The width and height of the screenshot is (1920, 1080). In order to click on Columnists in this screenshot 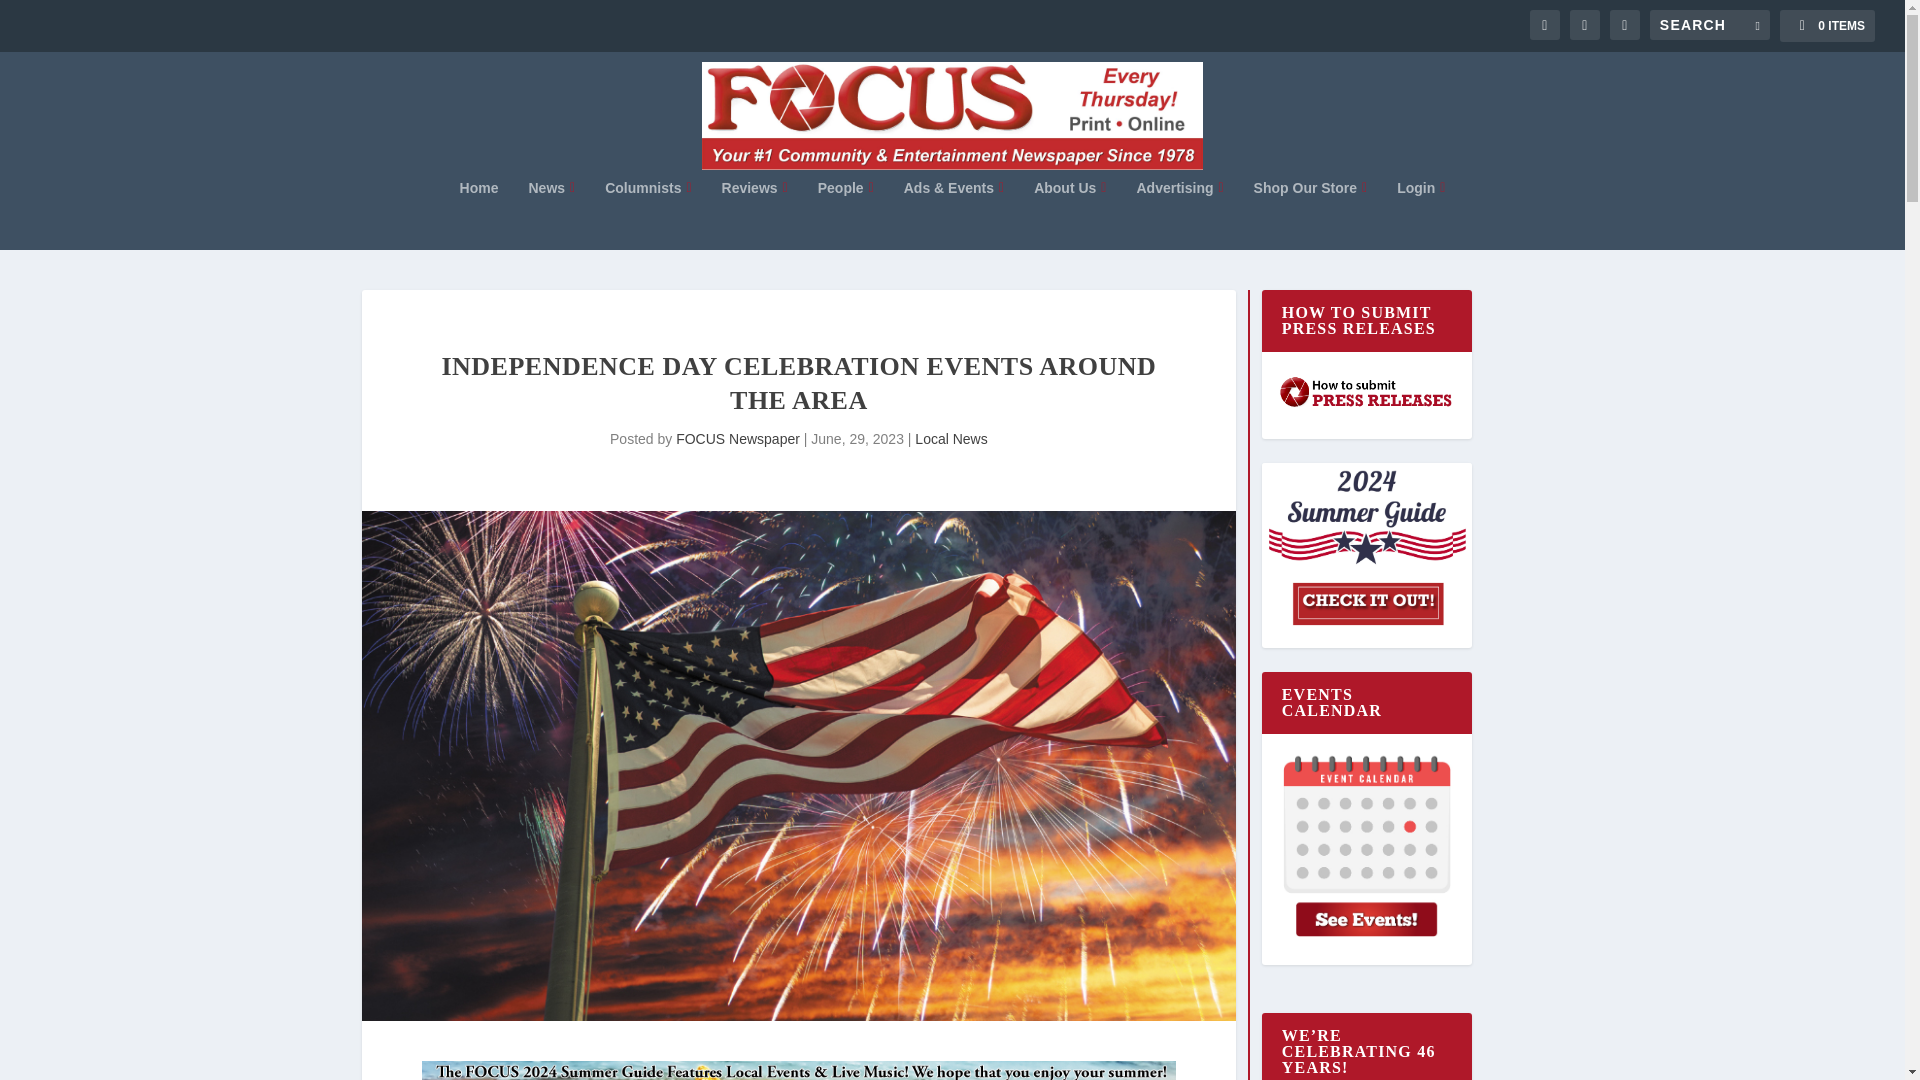, I will do `click(648, 214)`.